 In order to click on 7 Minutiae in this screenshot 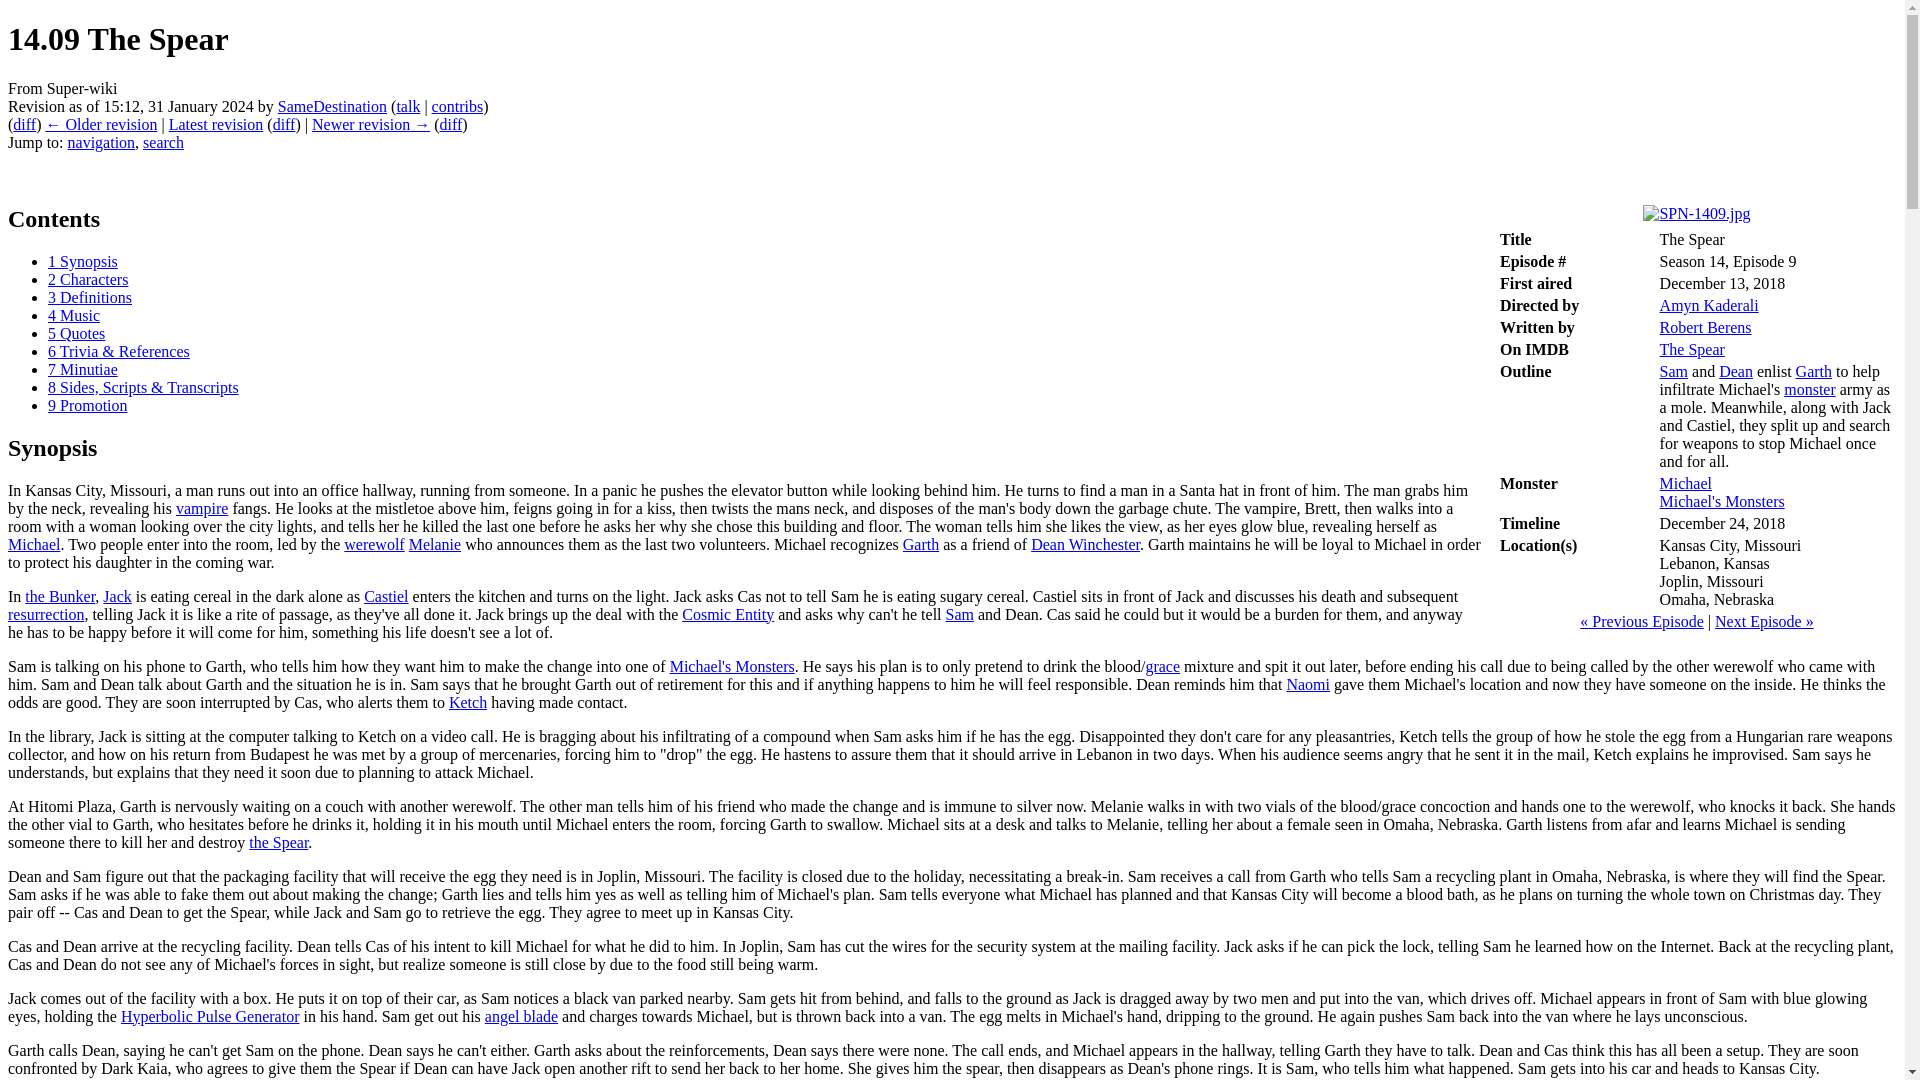, I will do `click(82, 369)`.